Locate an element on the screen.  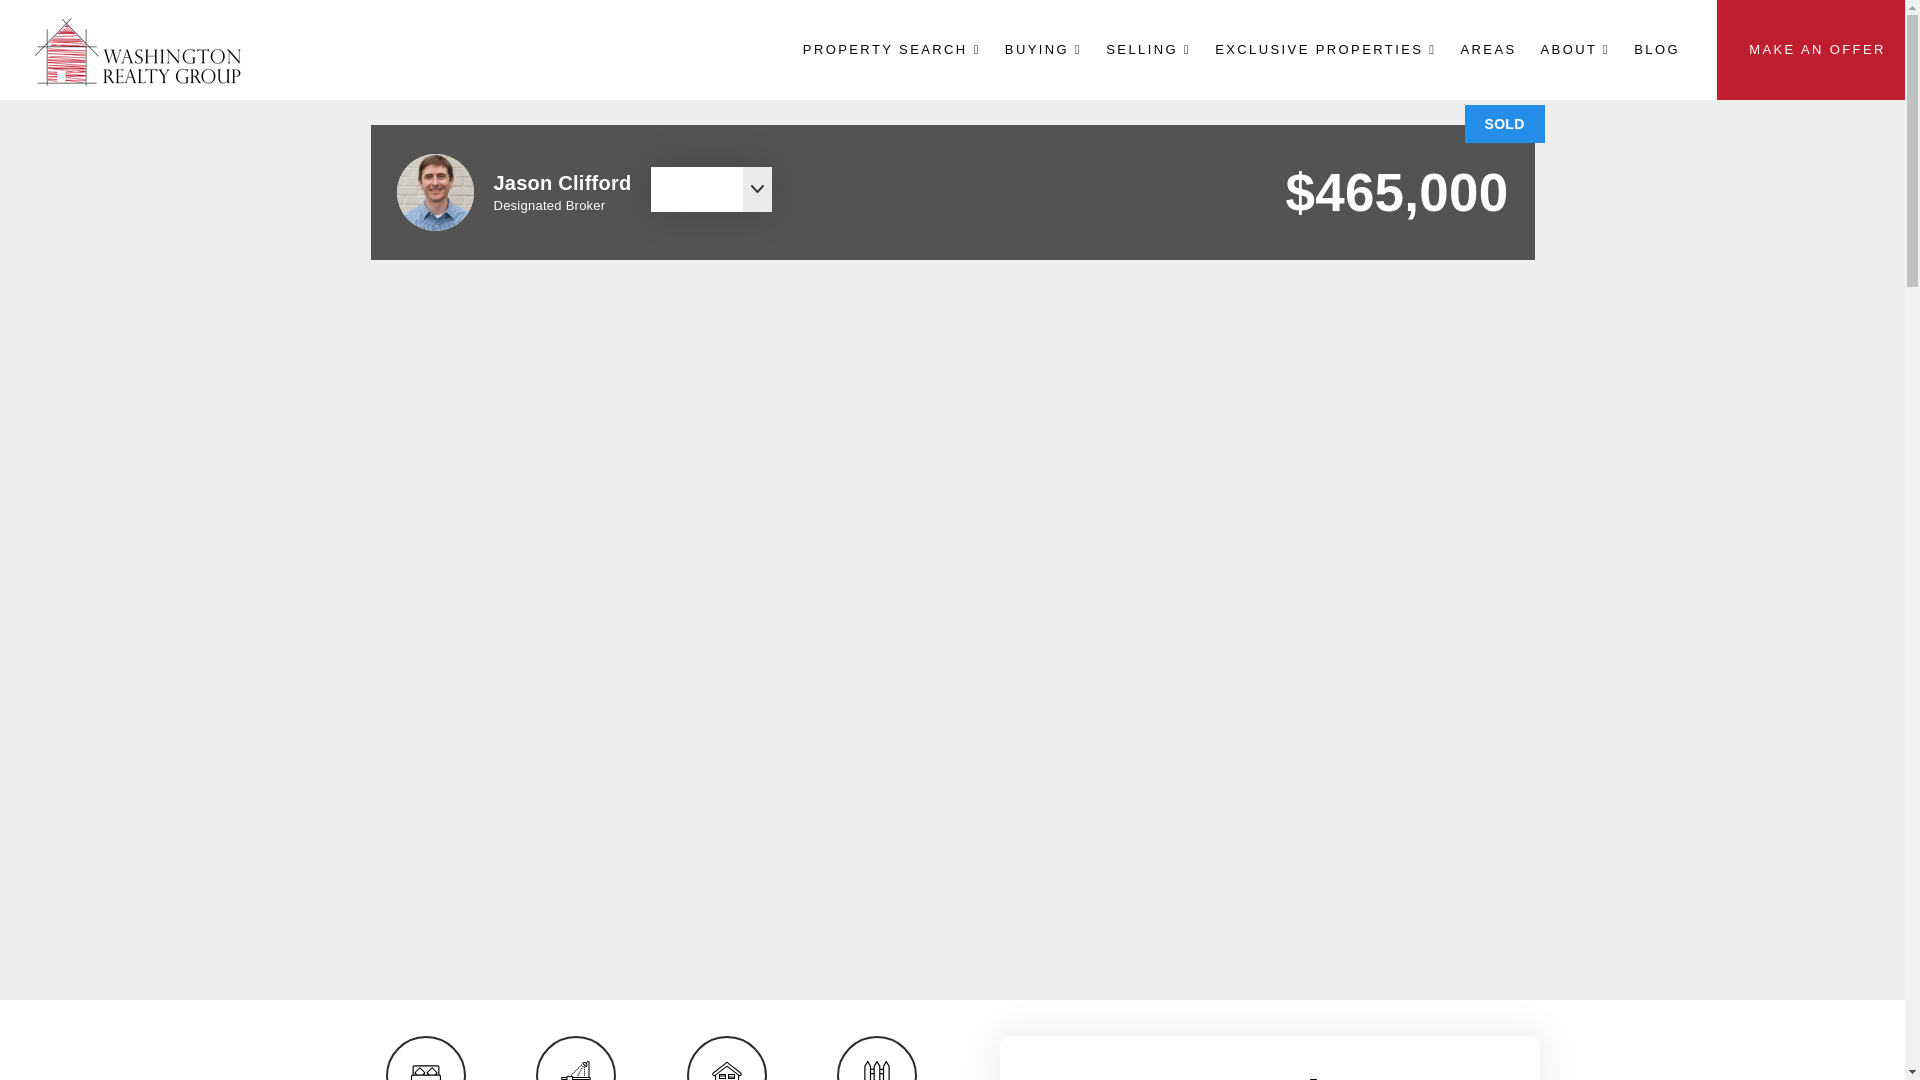
AREAS is located at coordinates (1488, 49).